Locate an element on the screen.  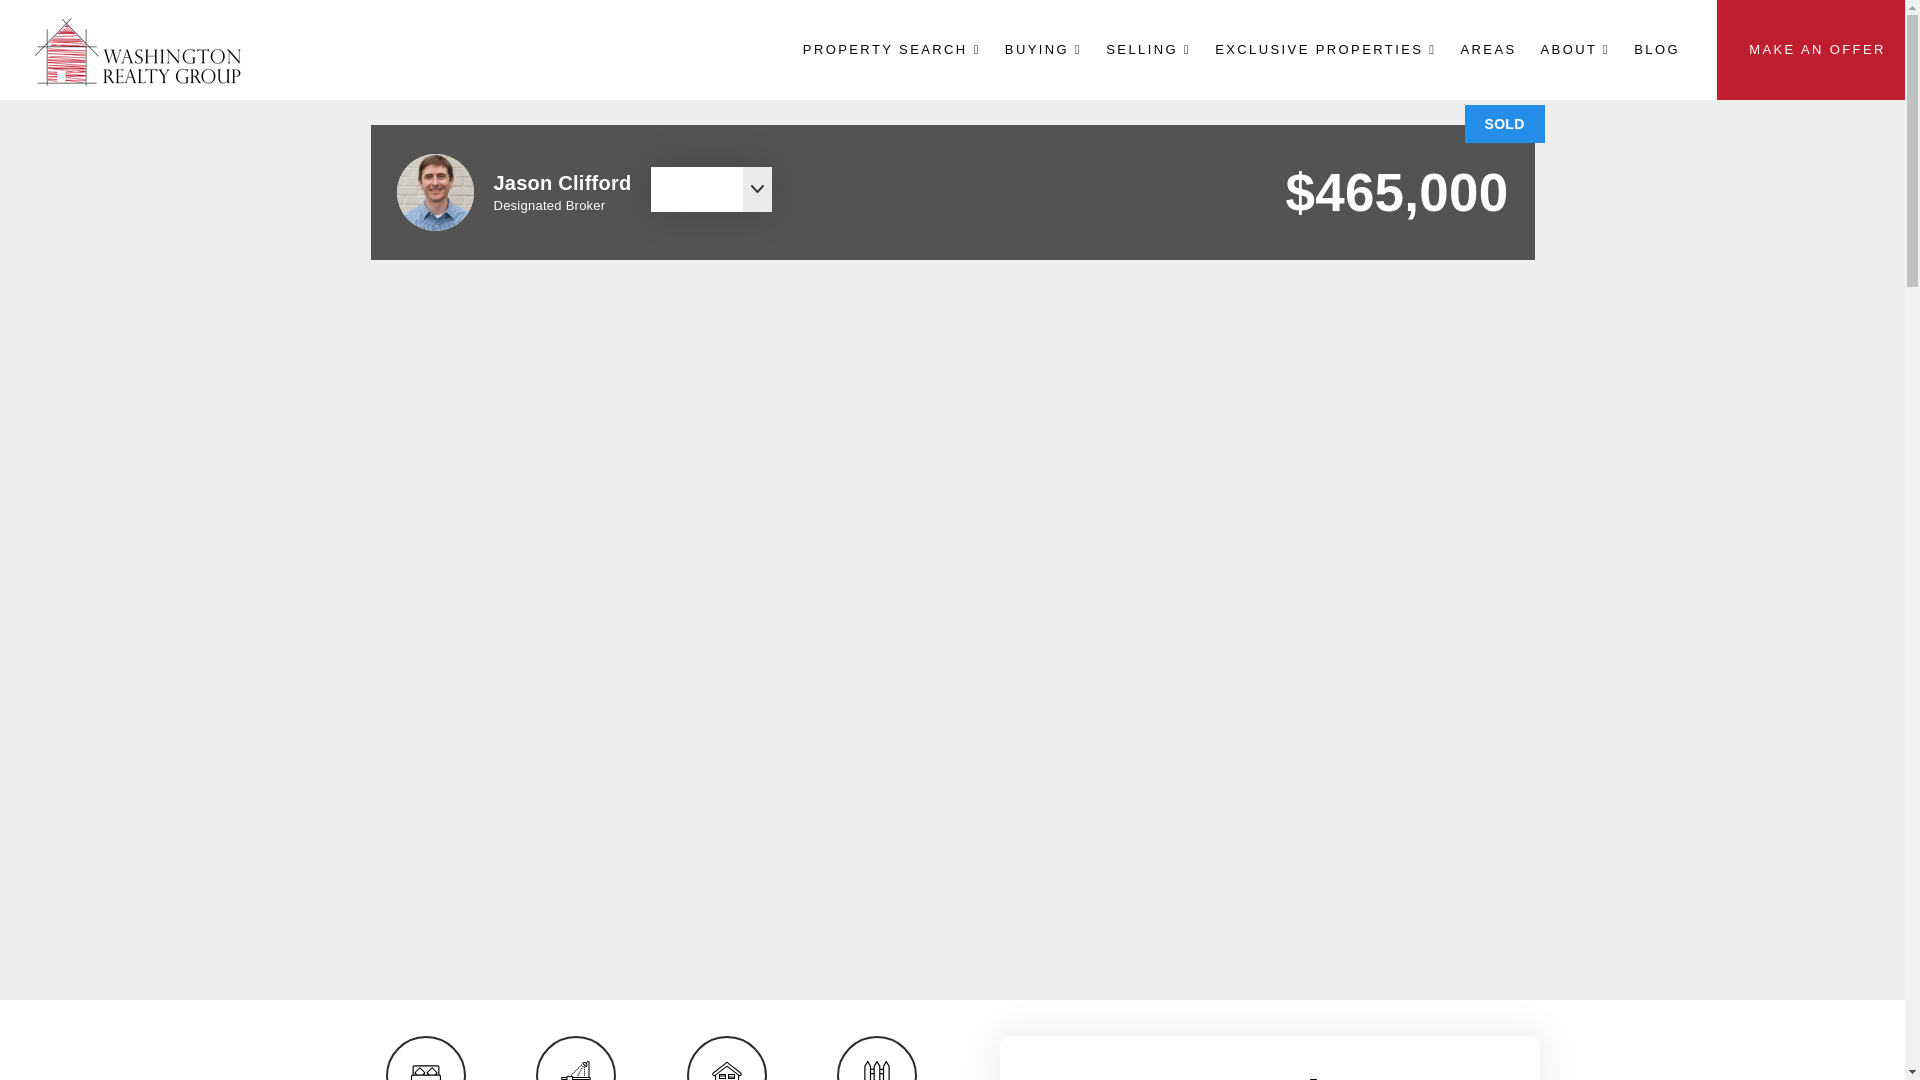
AREAS is located at coordinates (1488, 49).